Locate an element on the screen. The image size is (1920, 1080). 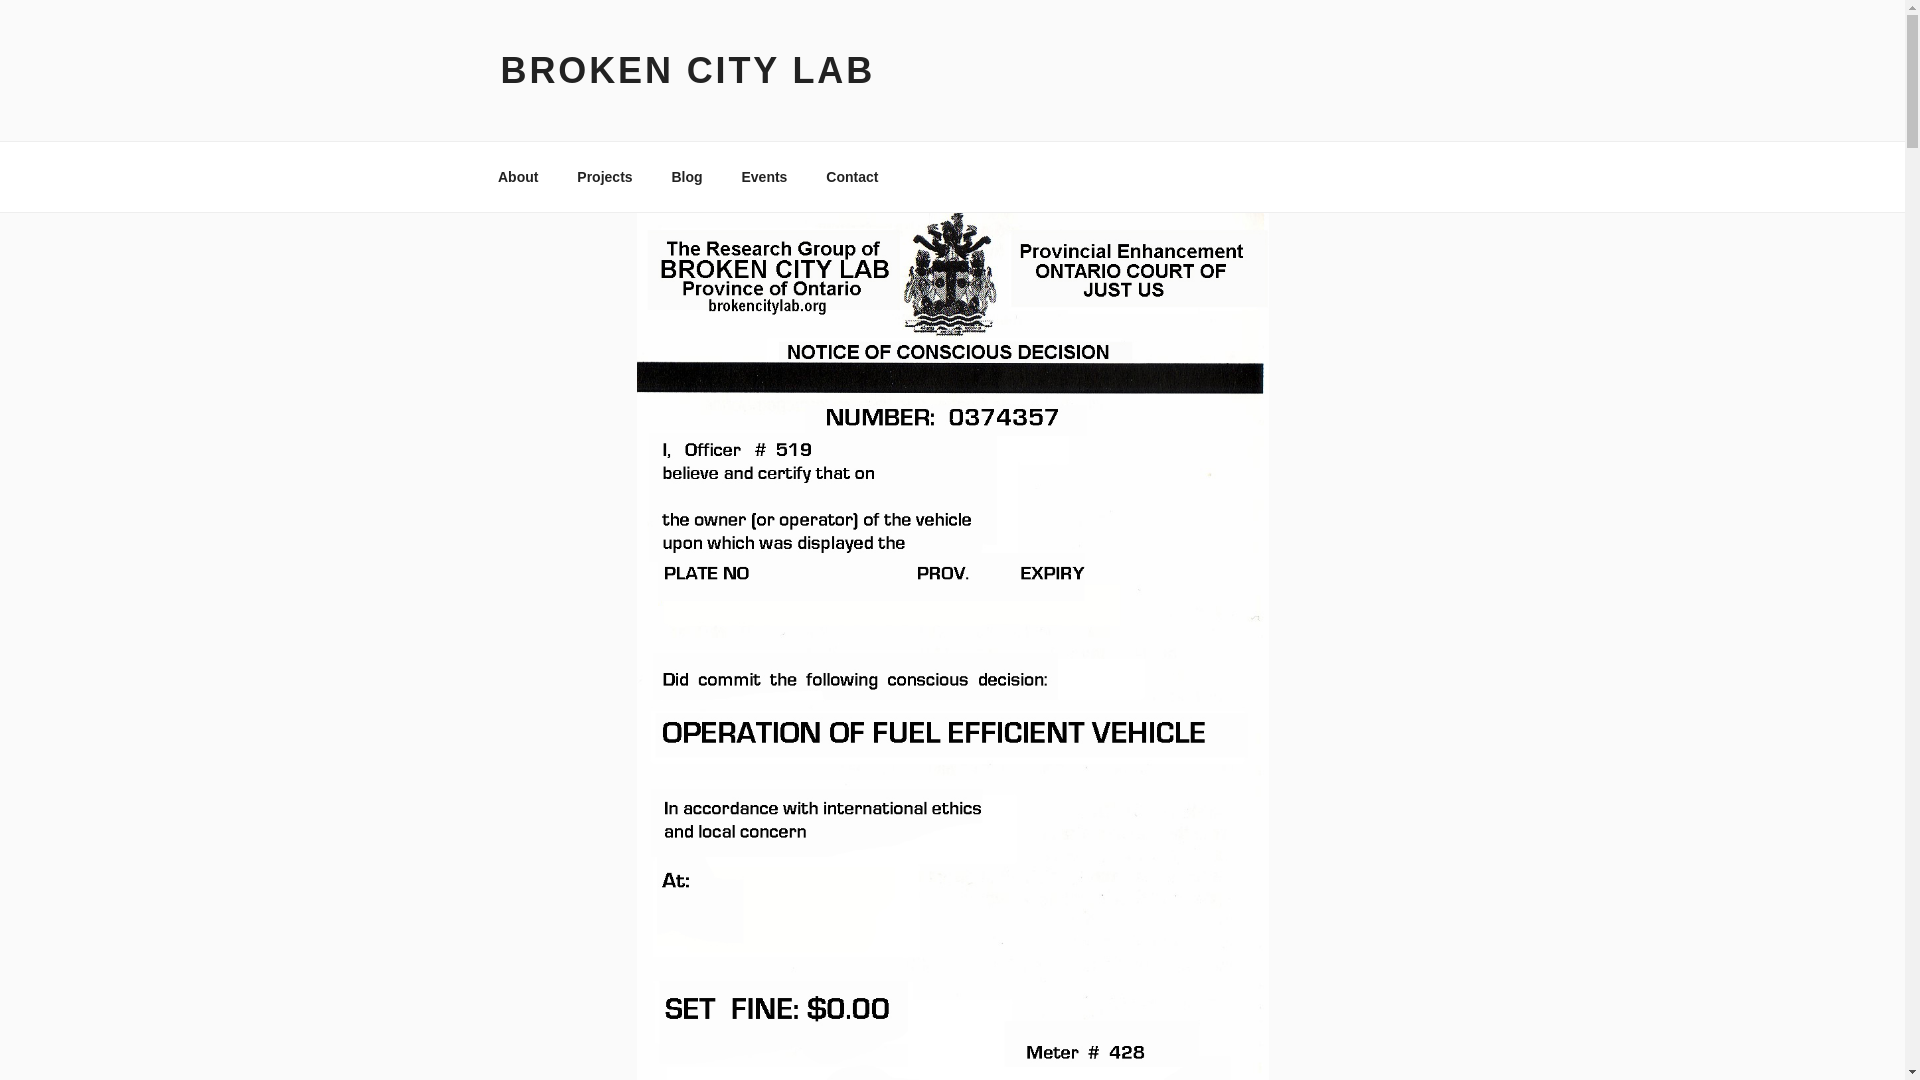
Projects is located at coordinates (605, 176).